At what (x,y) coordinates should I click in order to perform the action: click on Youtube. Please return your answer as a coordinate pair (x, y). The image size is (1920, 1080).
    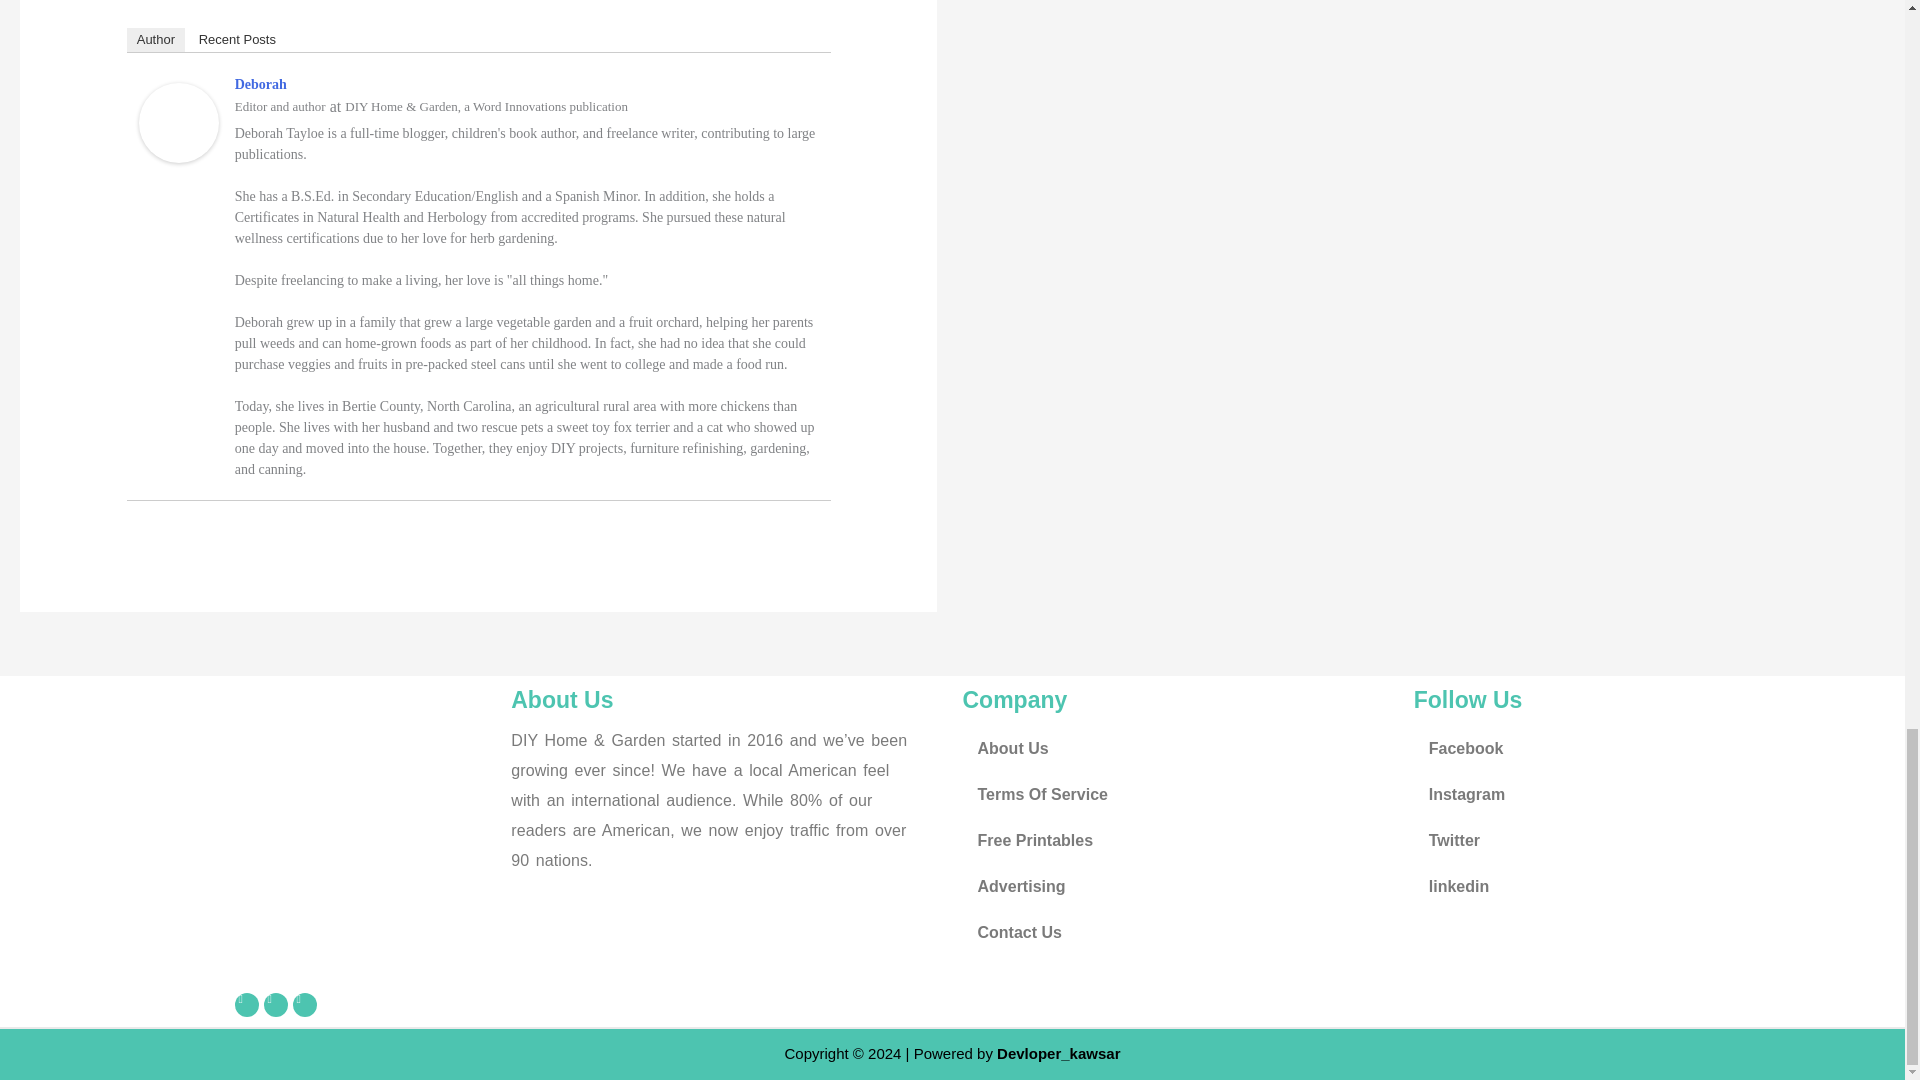
    Looking at the image, I should click on (304, 1004).